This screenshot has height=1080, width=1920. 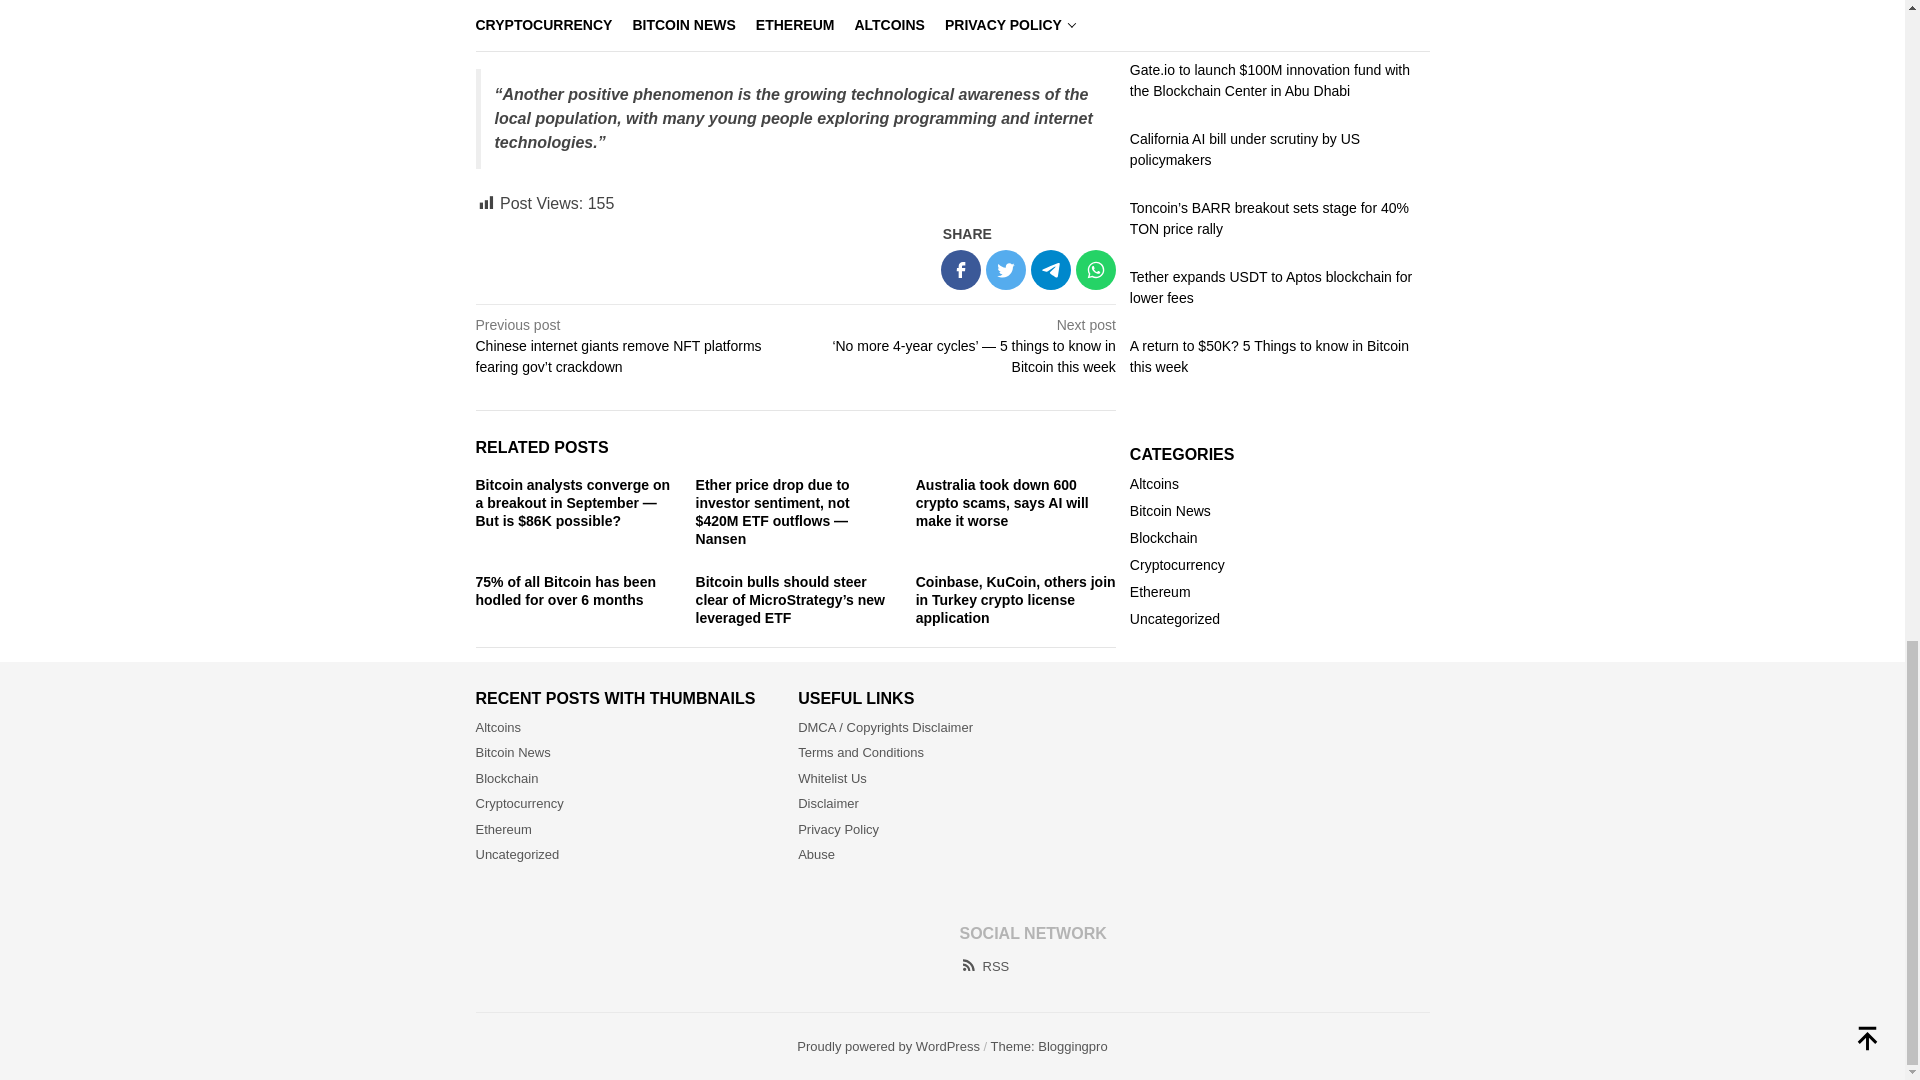 I want to click on low, so click(x=1086, y=16).